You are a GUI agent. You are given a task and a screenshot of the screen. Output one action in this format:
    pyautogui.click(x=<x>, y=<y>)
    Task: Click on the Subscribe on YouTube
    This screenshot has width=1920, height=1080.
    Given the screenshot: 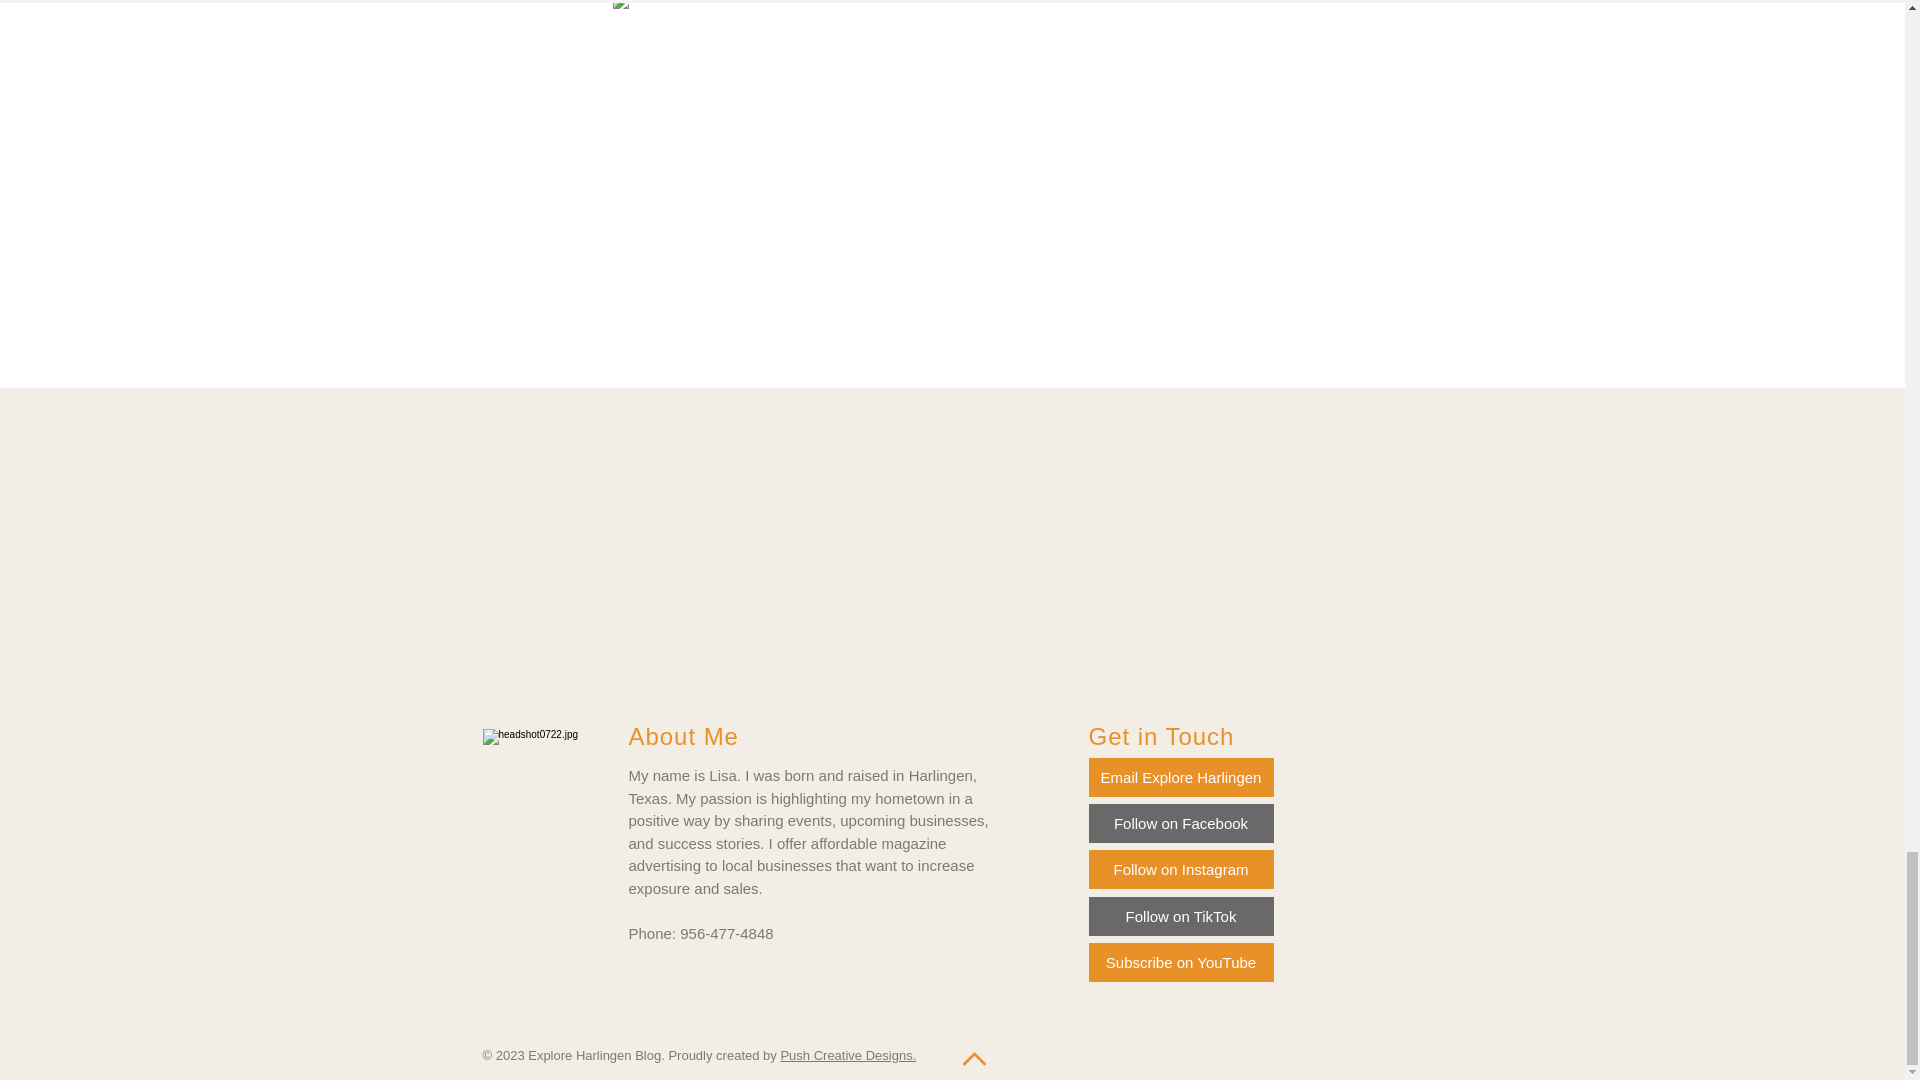 What is the action you would take?
    pyautogui.click(x=1180, y=962)
    